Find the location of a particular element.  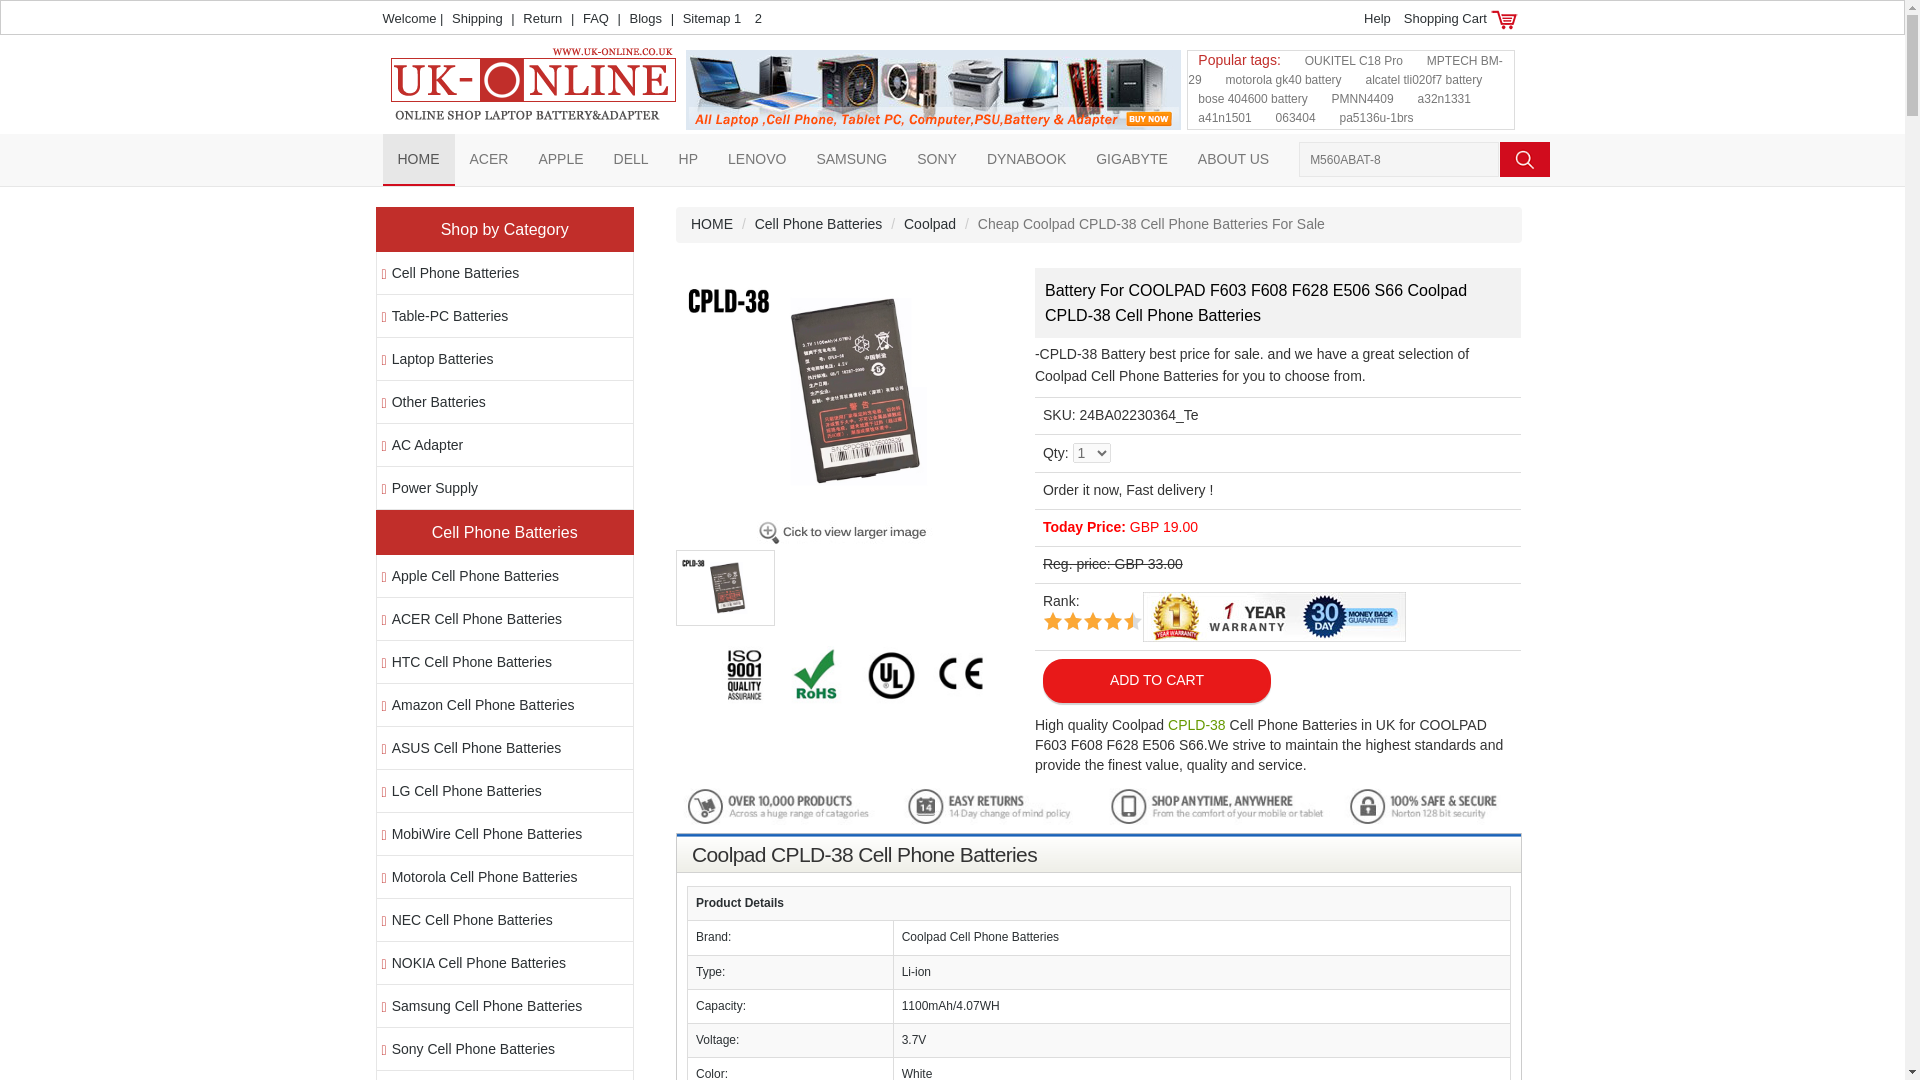

SAMSUNG is located at coordinates (851, 158).